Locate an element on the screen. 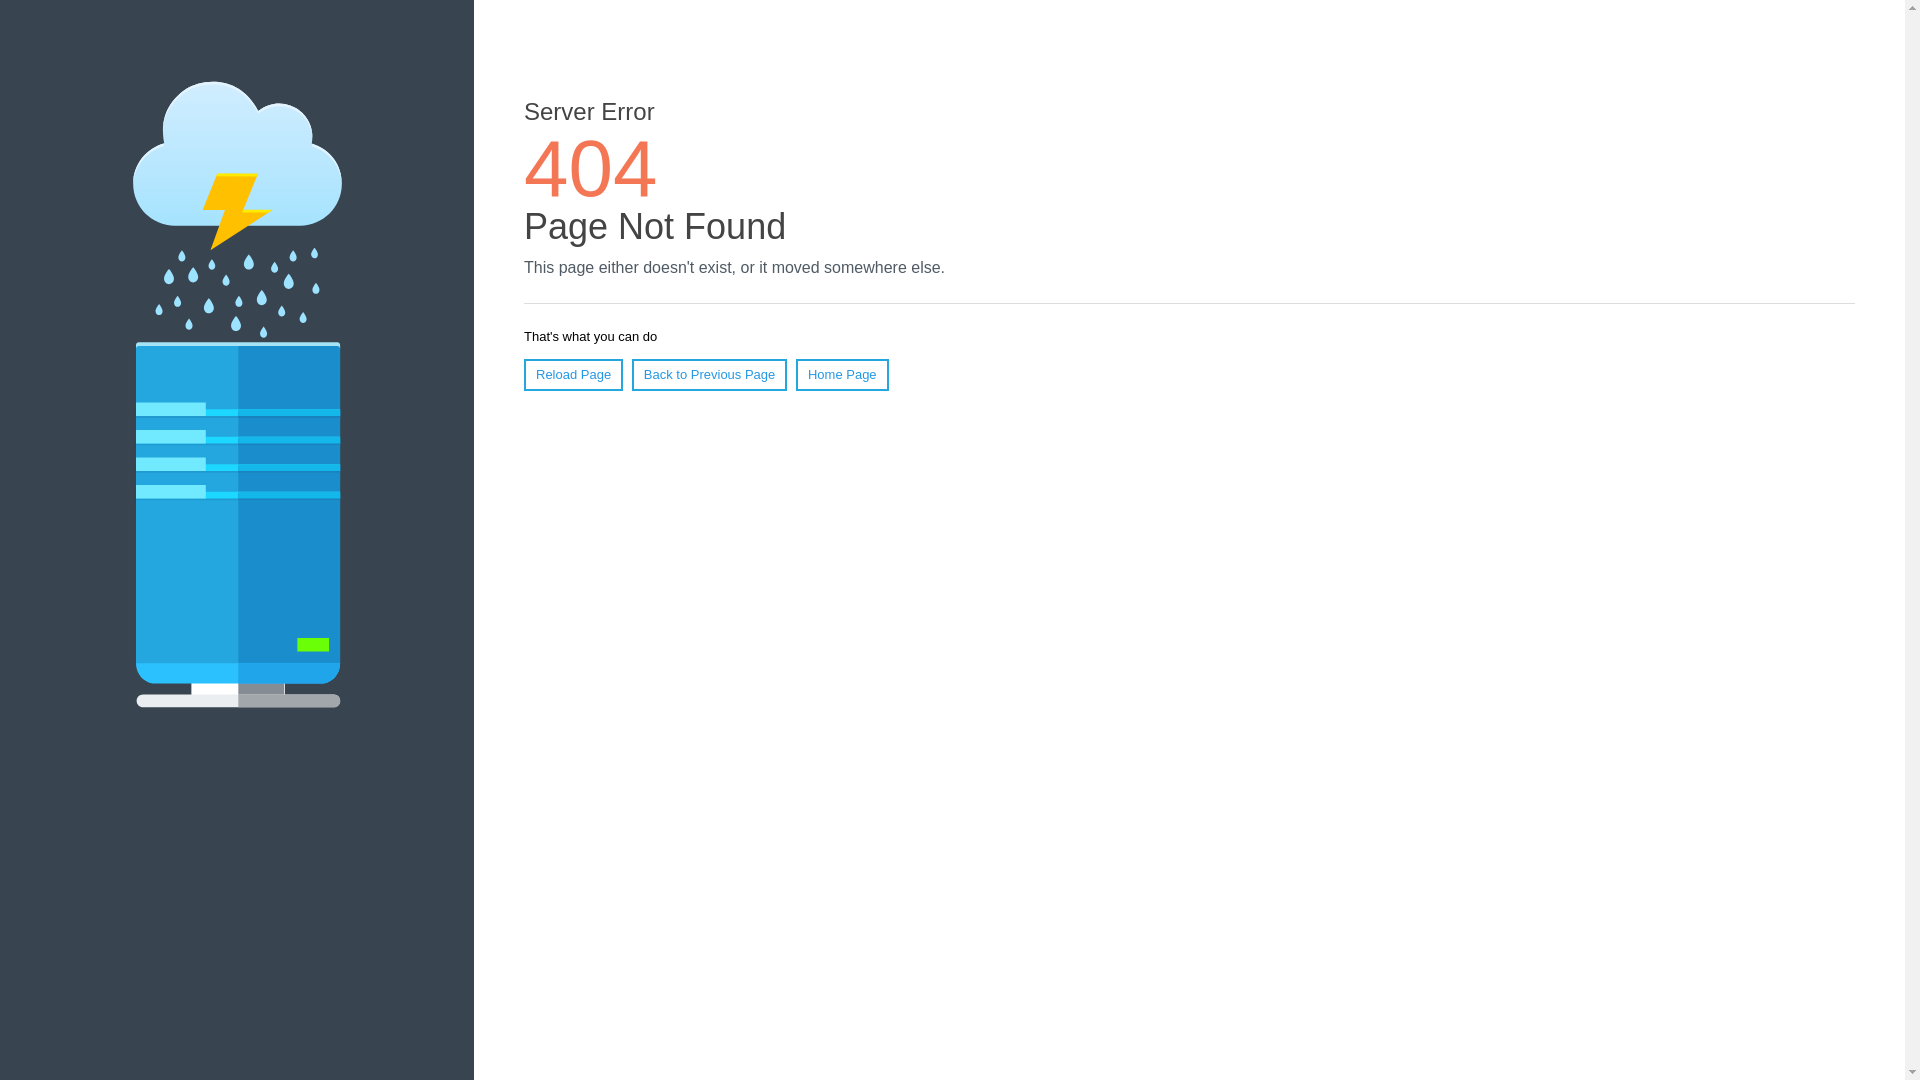 The width and height of the screenshot is (1920, 1080). Back to Previous Page is located at coordinates (710, 375).